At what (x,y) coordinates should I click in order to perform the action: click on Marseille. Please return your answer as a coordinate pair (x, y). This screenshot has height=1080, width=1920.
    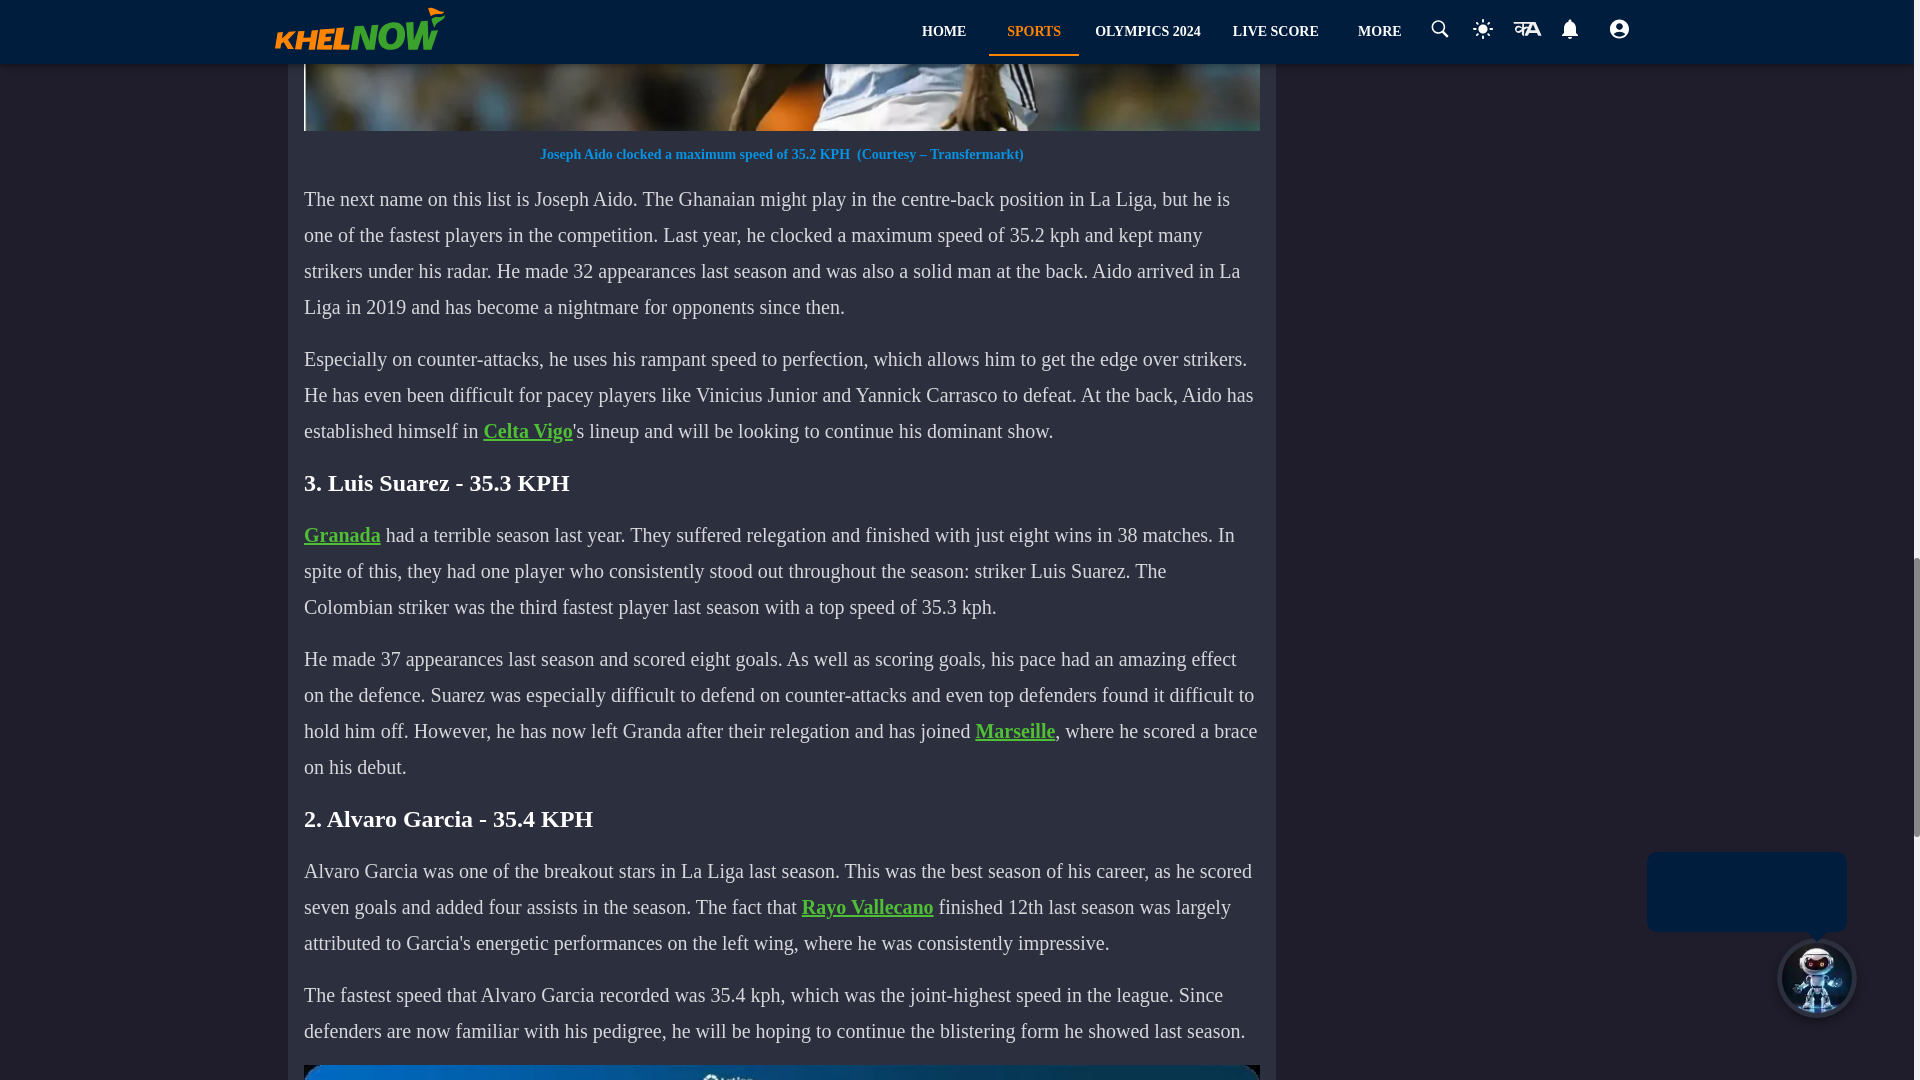
    Looking at the image, I should click on (1014, 730).